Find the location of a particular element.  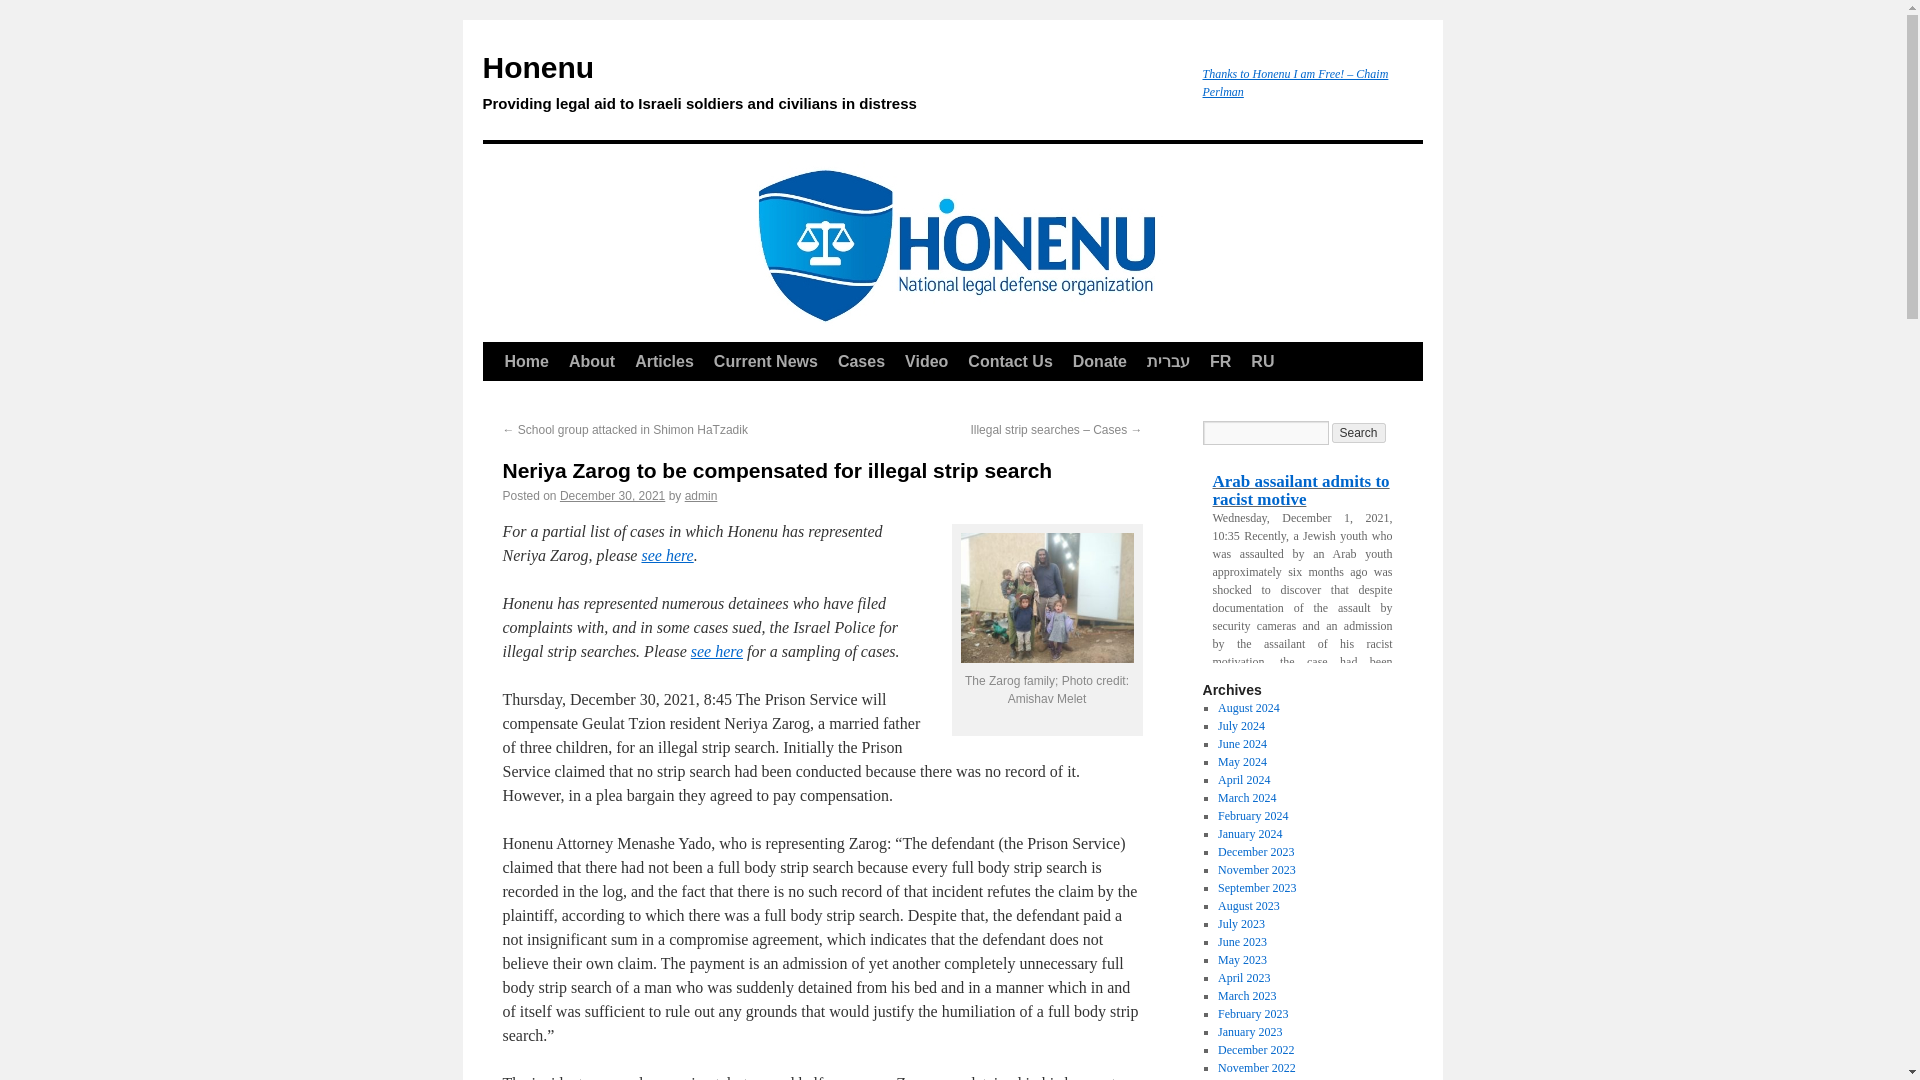

Search is located at coordinates (1359, 432).